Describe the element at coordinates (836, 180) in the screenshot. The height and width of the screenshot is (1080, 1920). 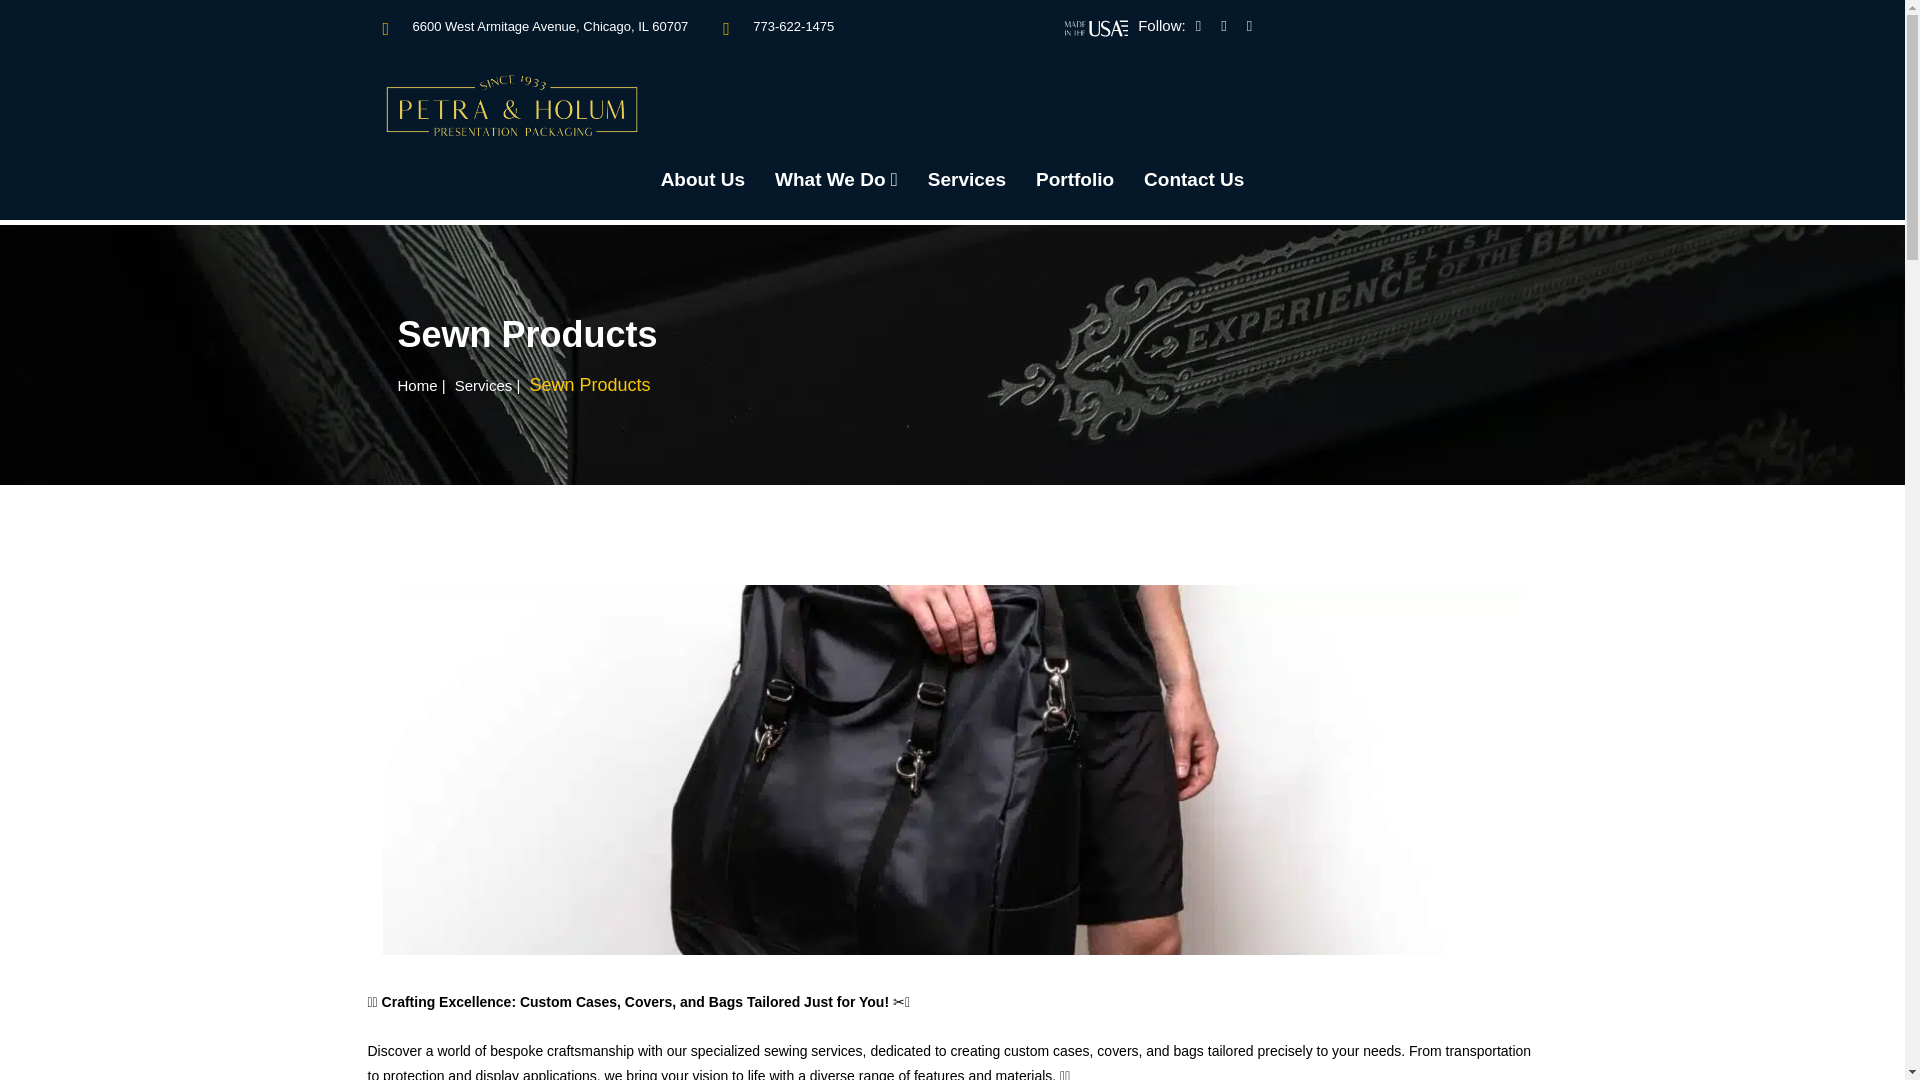
I see `What We Do` at that location.